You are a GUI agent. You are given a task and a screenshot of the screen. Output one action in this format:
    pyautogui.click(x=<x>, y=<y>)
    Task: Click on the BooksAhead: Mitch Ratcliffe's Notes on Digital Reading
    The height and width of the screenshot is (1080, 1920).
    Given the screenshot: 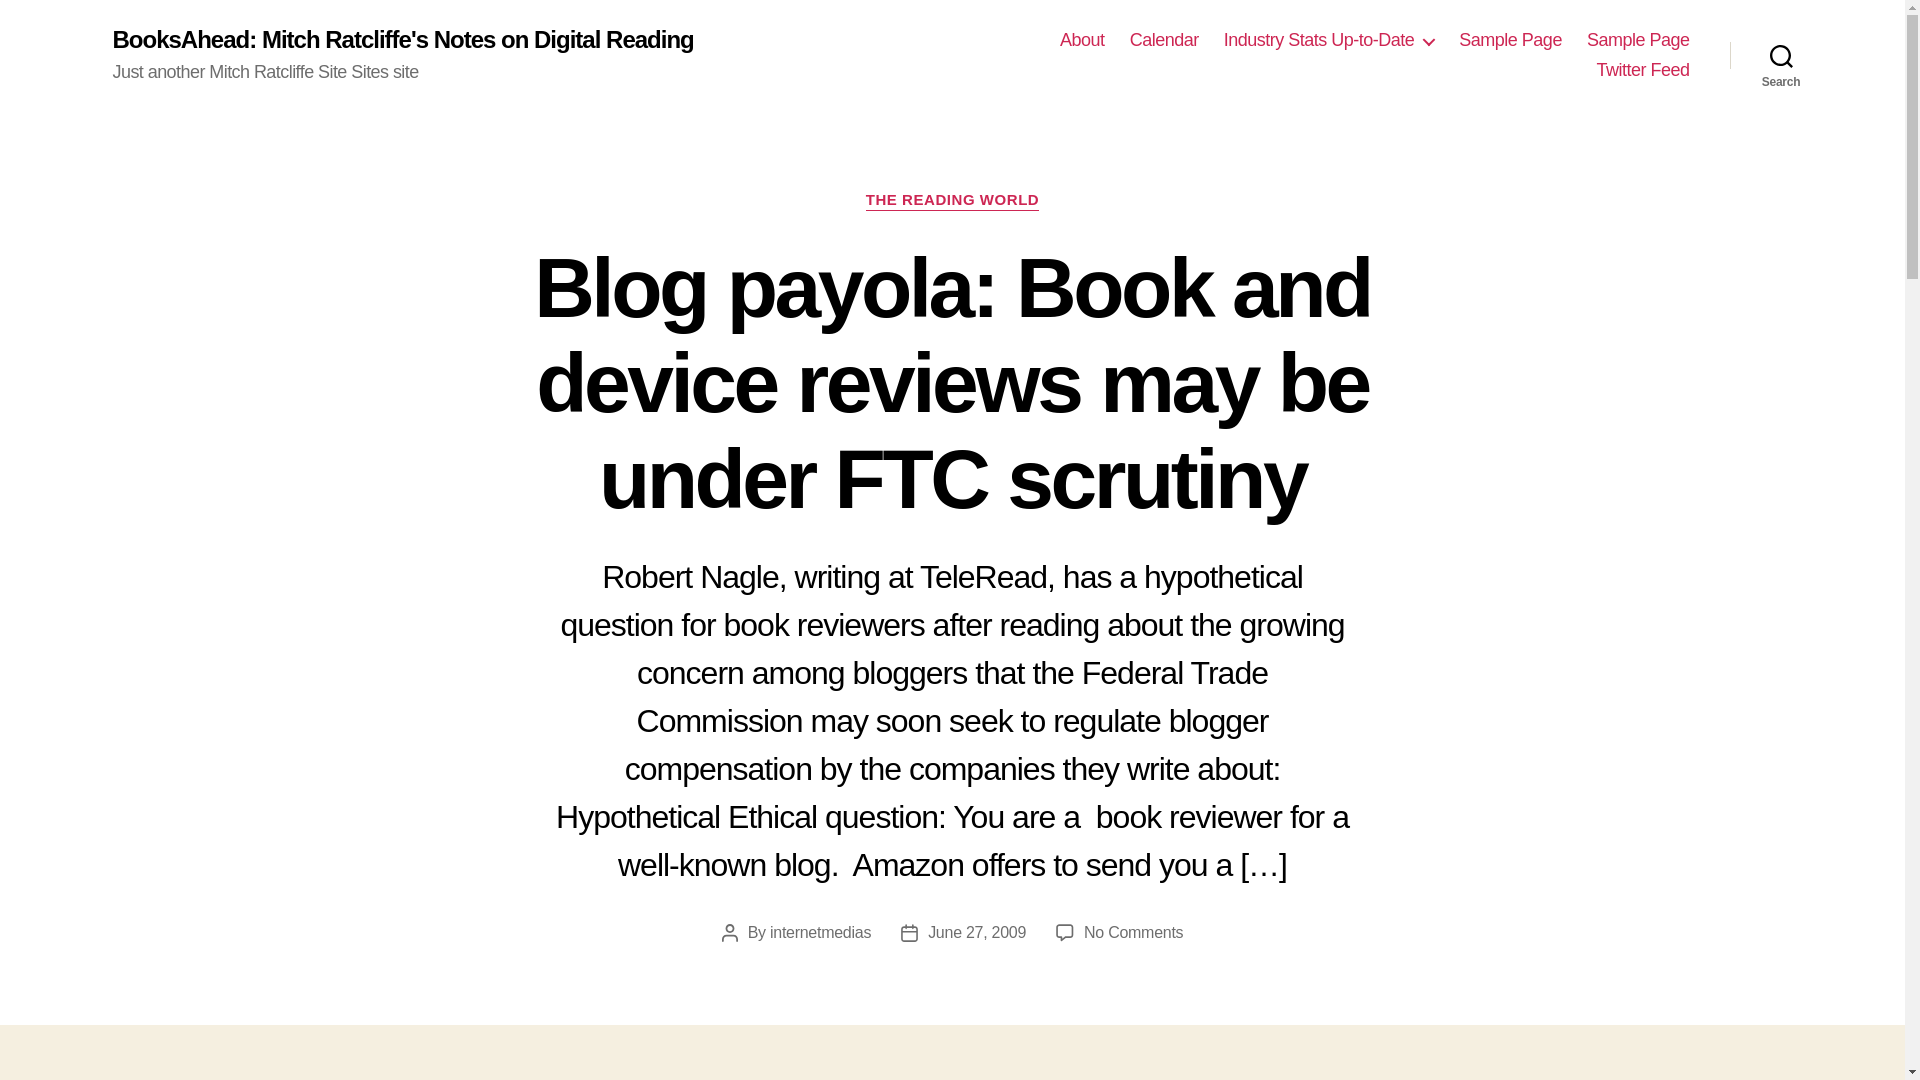 What is the action you would take?
    pyautogui.click(x=402, y=40)
    